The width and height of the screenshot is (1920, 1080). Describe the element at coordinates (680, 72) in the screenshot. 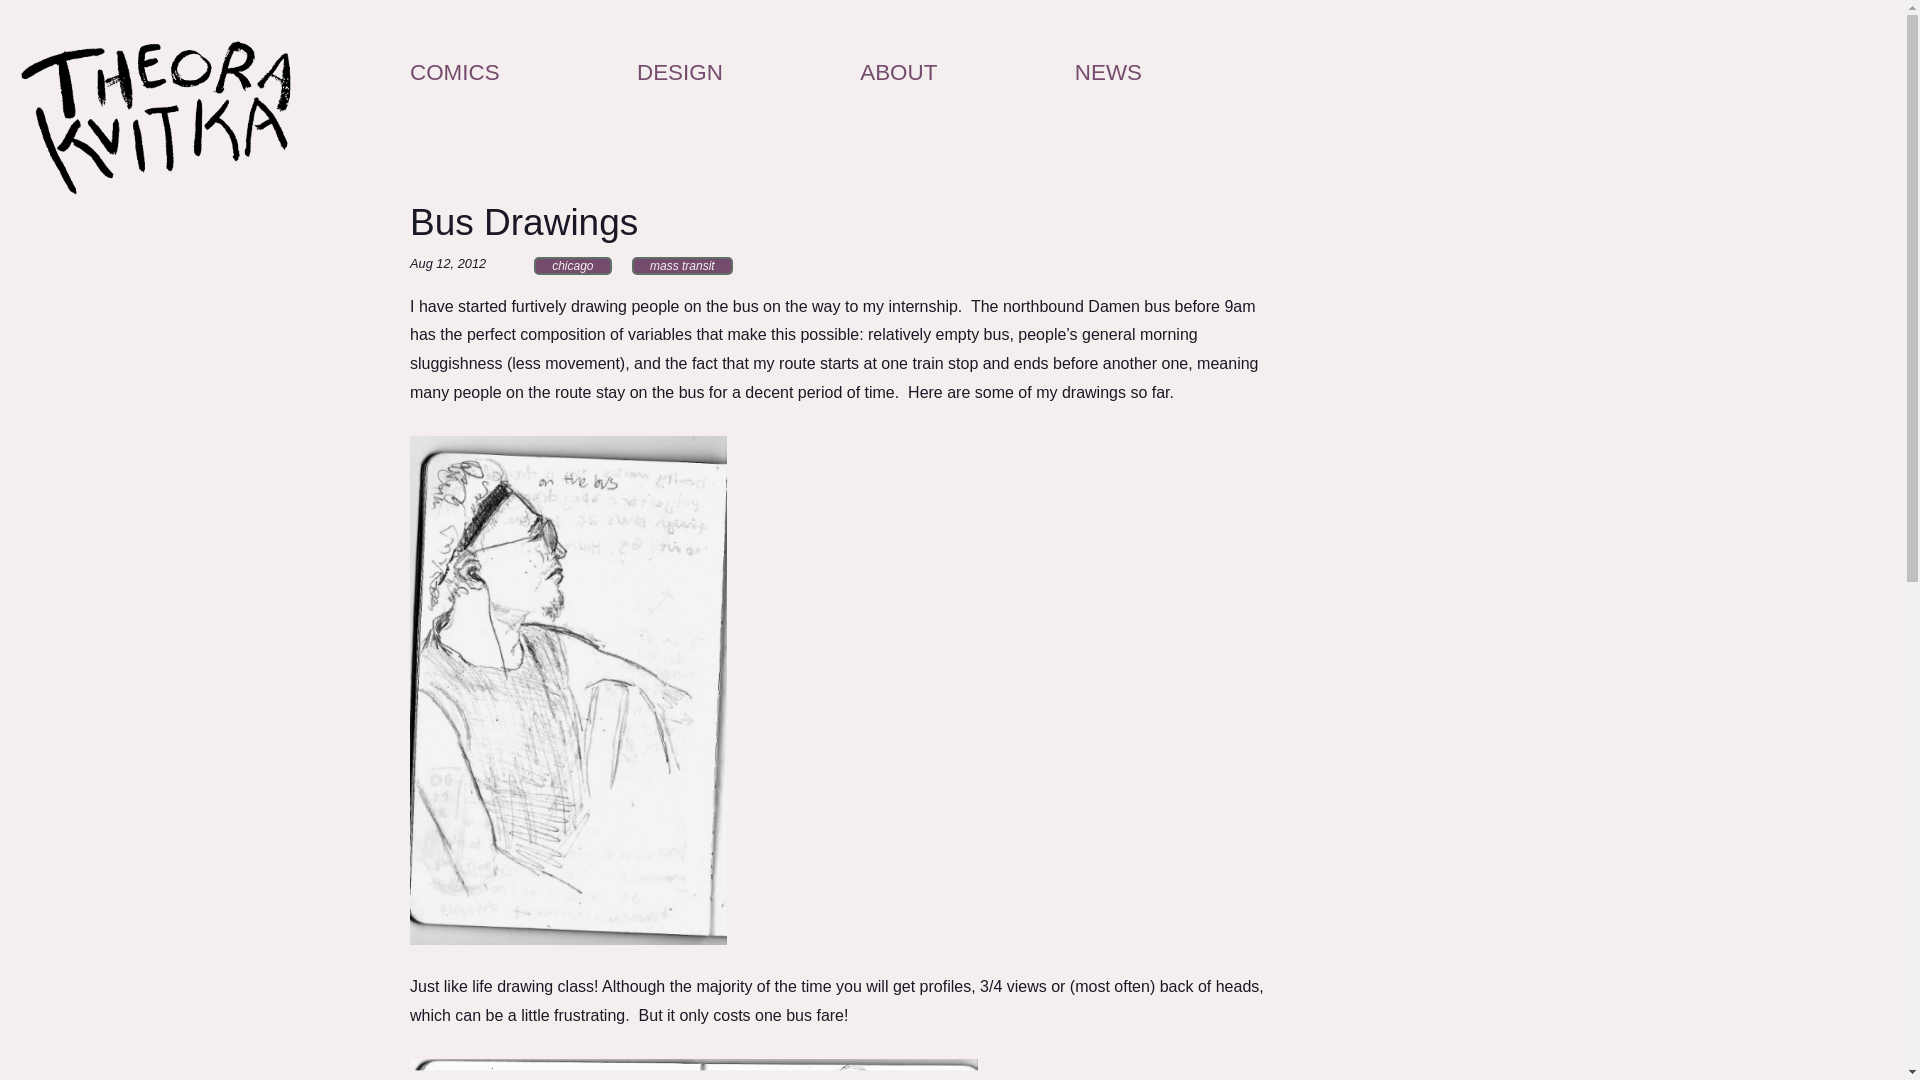

I see `DESIGN` at that location.